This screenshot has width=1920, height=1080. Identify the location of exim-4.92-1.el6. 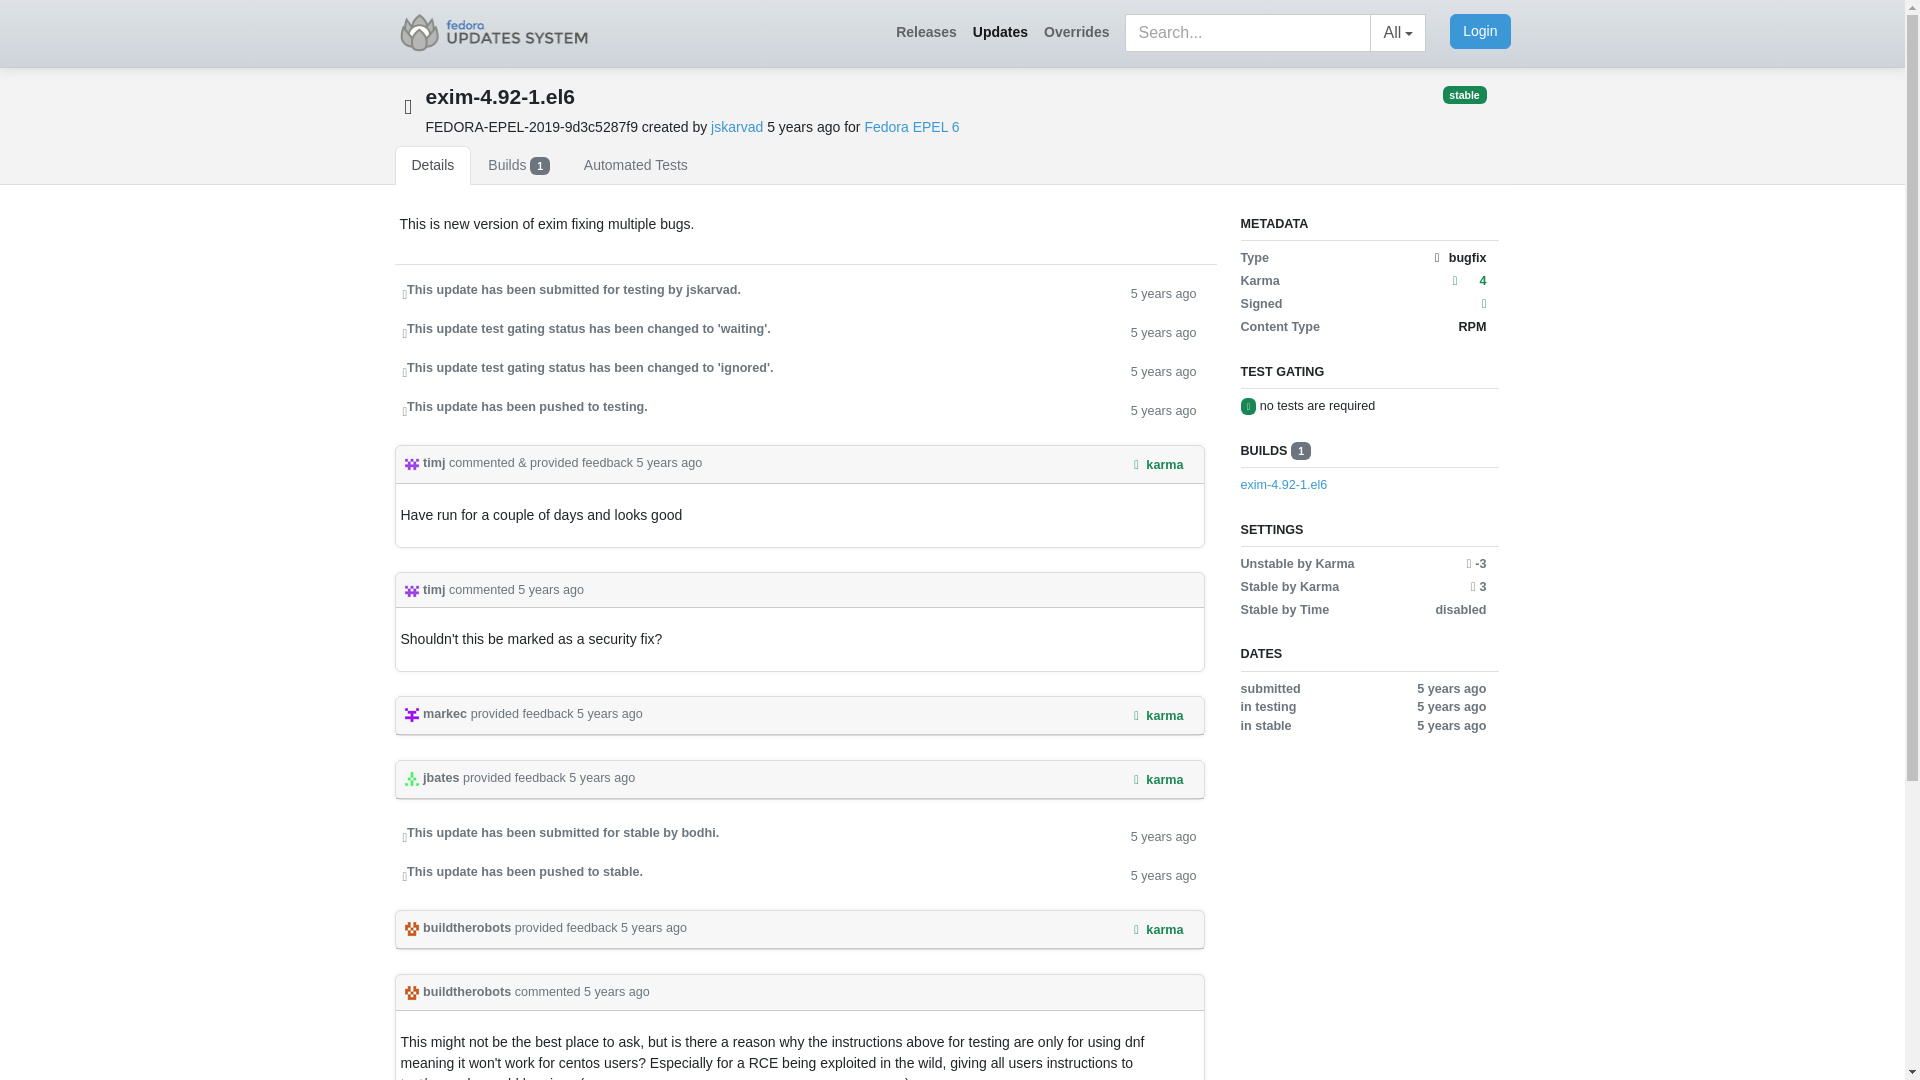
(1362, 485).